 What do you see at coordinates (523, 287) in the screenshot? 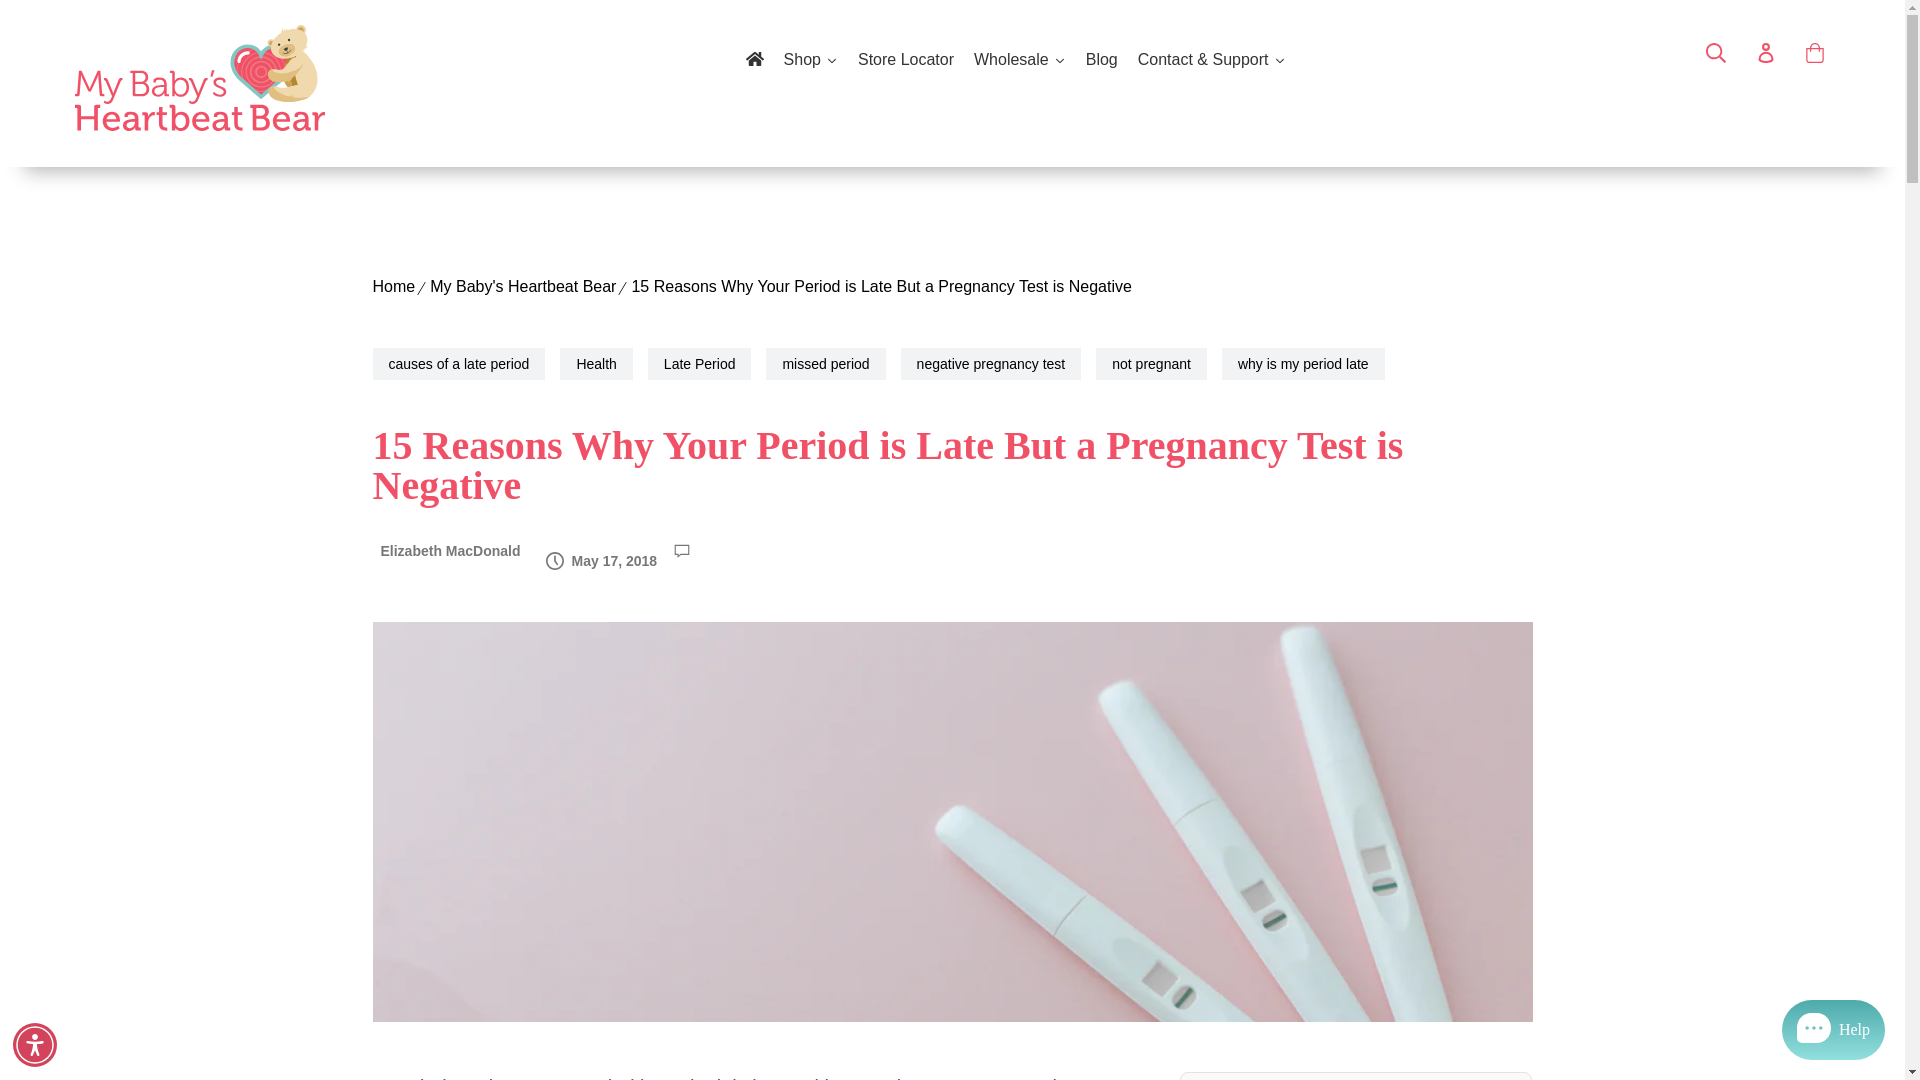
I see `My Baby's Heartbeat Bear` at bounding box center [523, 287].